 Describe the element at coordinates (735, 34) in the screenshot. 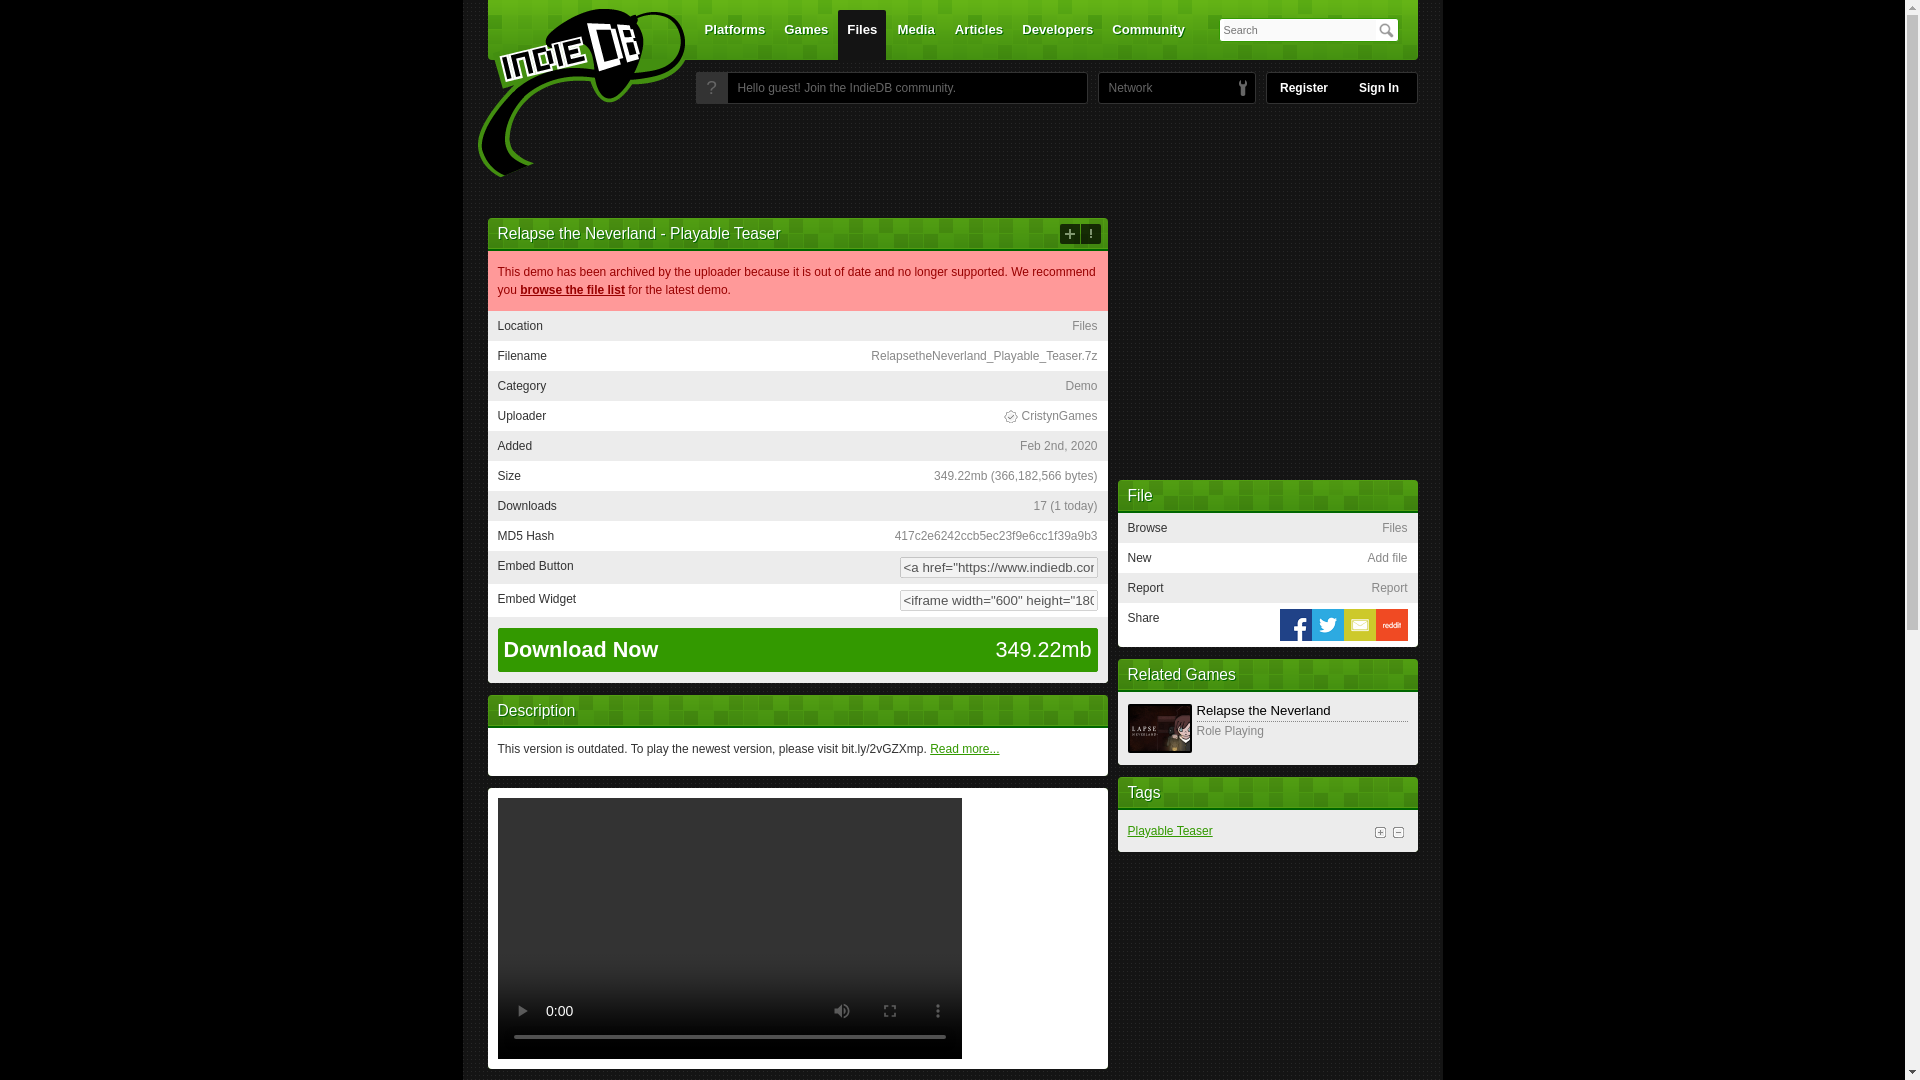

I see `Platforms` at that location.